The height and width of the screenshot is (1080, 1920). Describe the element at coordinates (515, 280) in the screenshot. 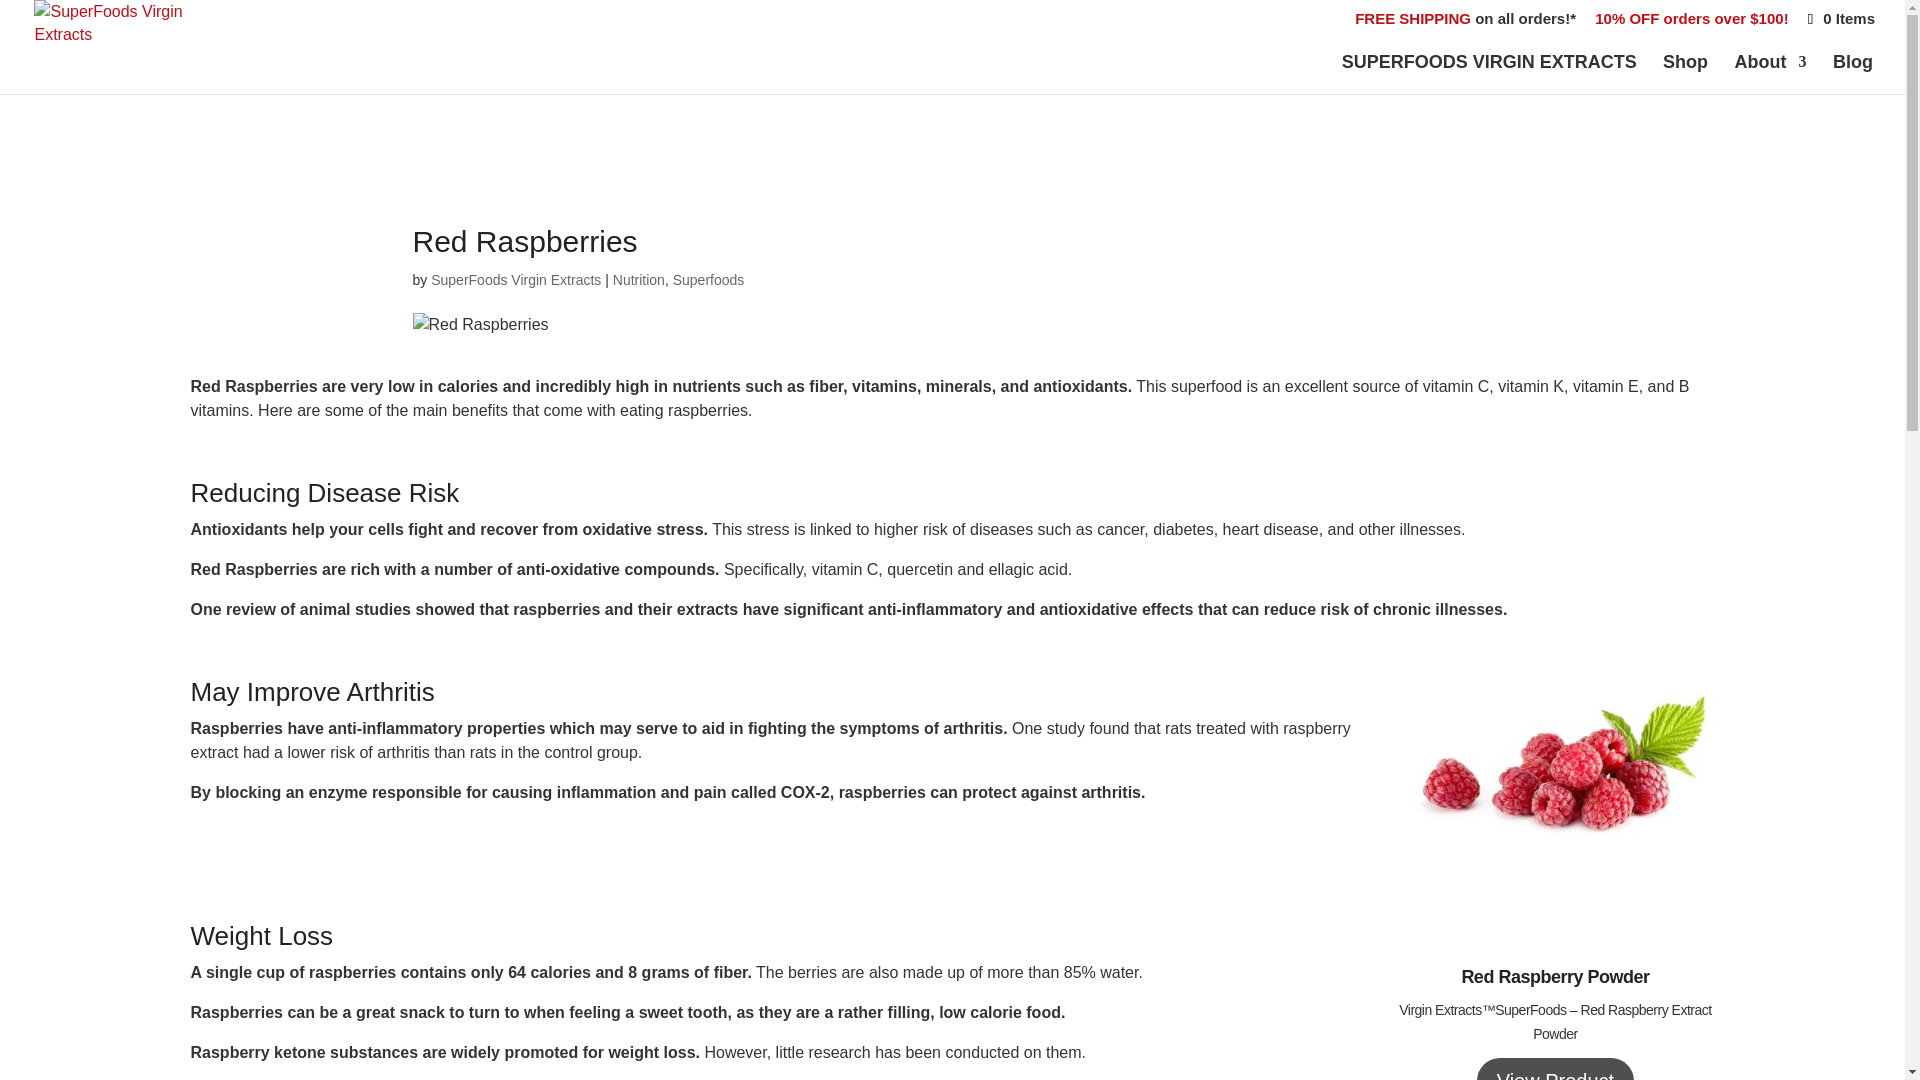

I see `Posts by SuperFoods Virgin Extracts` at that location.